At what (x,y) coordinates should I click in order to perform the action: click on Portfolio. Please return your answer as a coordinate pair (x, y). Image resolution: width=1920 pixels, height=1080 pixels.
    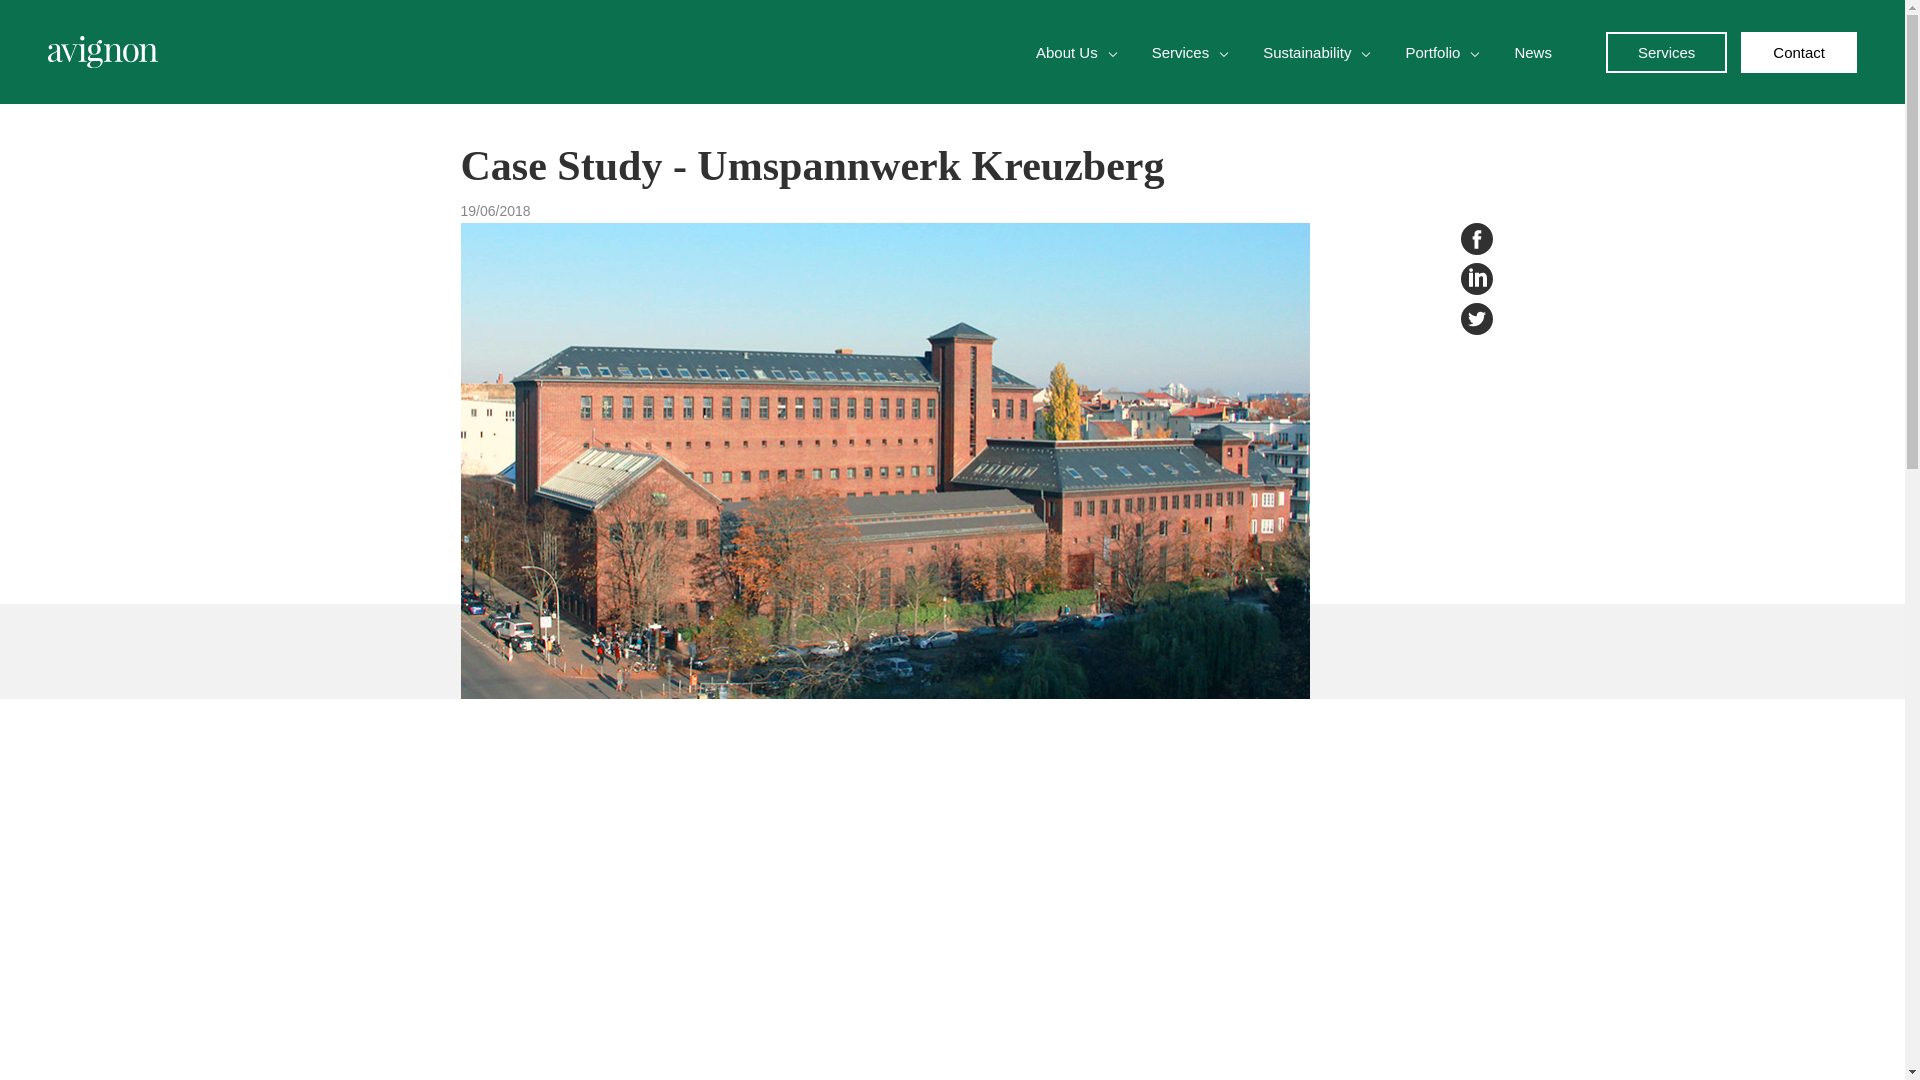
    Looking at the image, I should click on (1432, 52).